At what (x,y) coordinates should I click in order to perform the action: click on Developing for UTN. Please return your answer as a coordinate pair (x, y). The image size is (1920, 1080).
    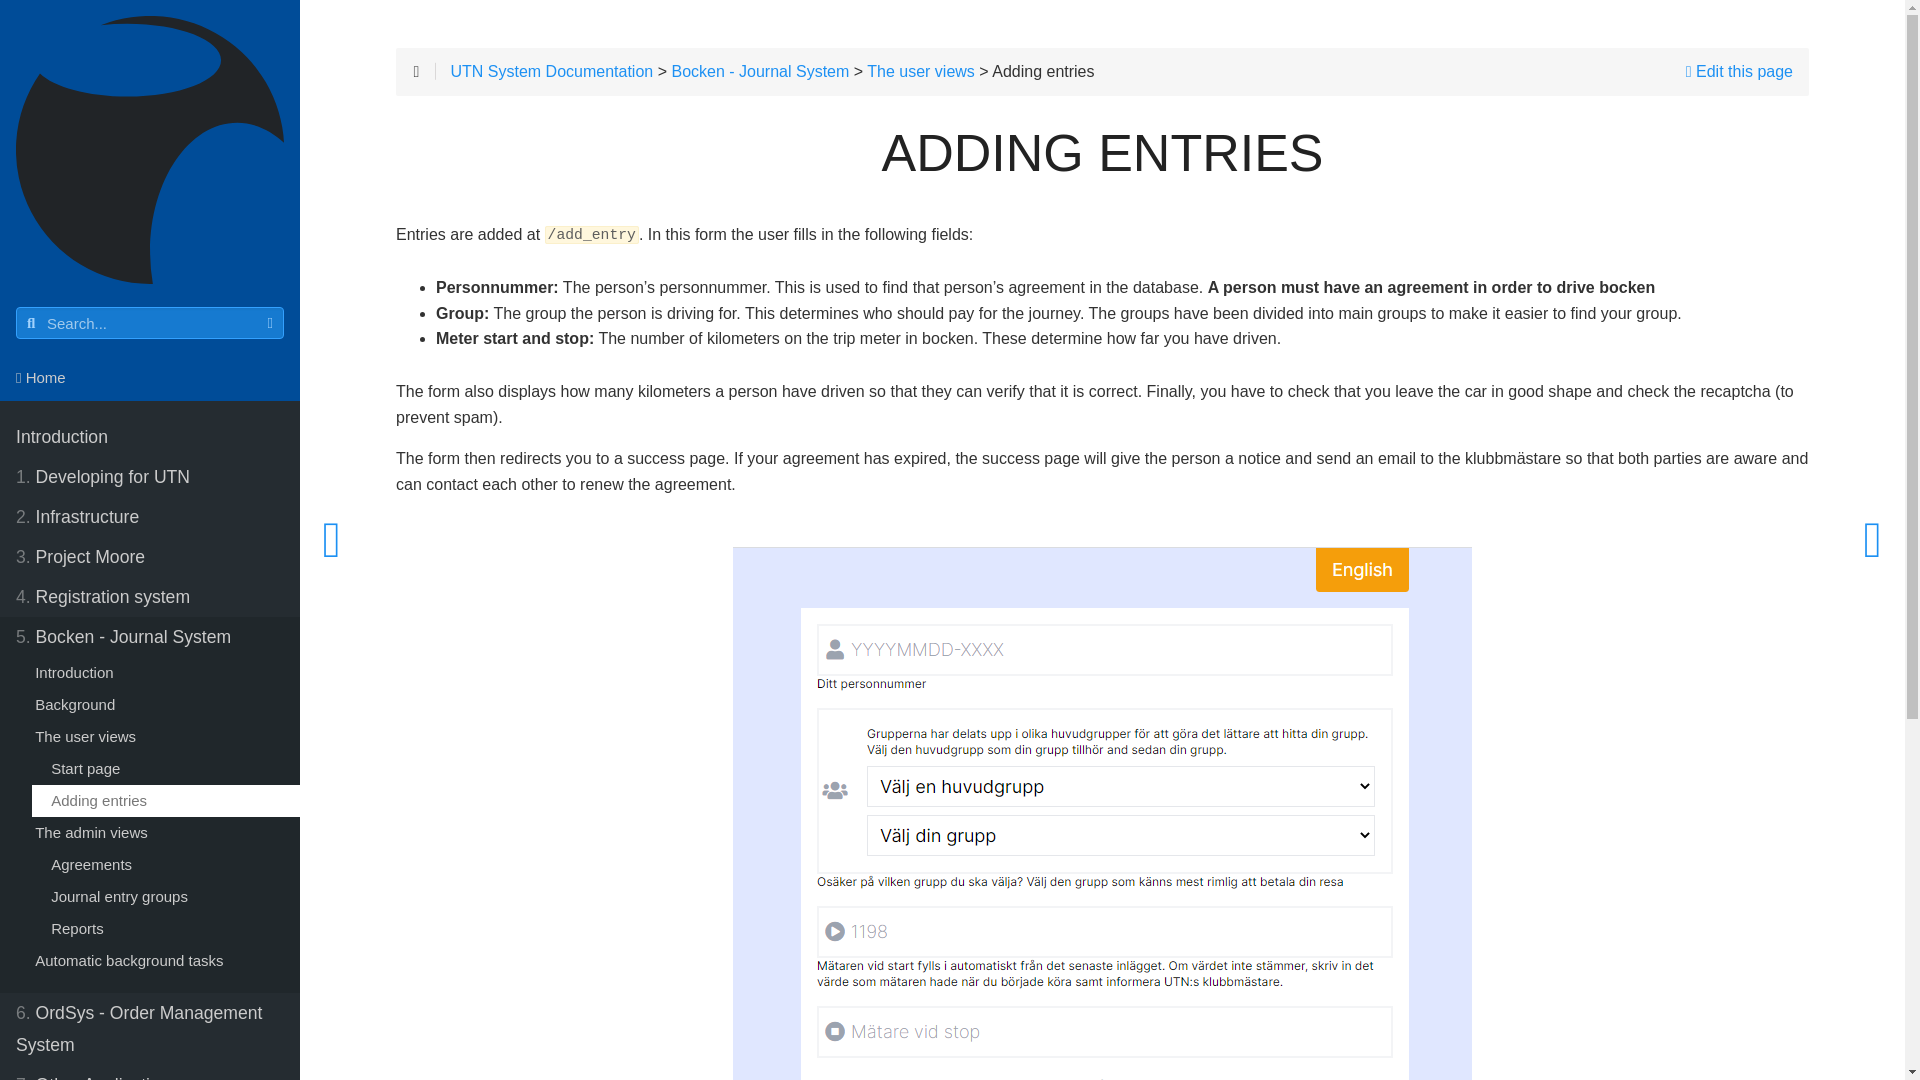
    Looking at the image, I should click on (150, 476).